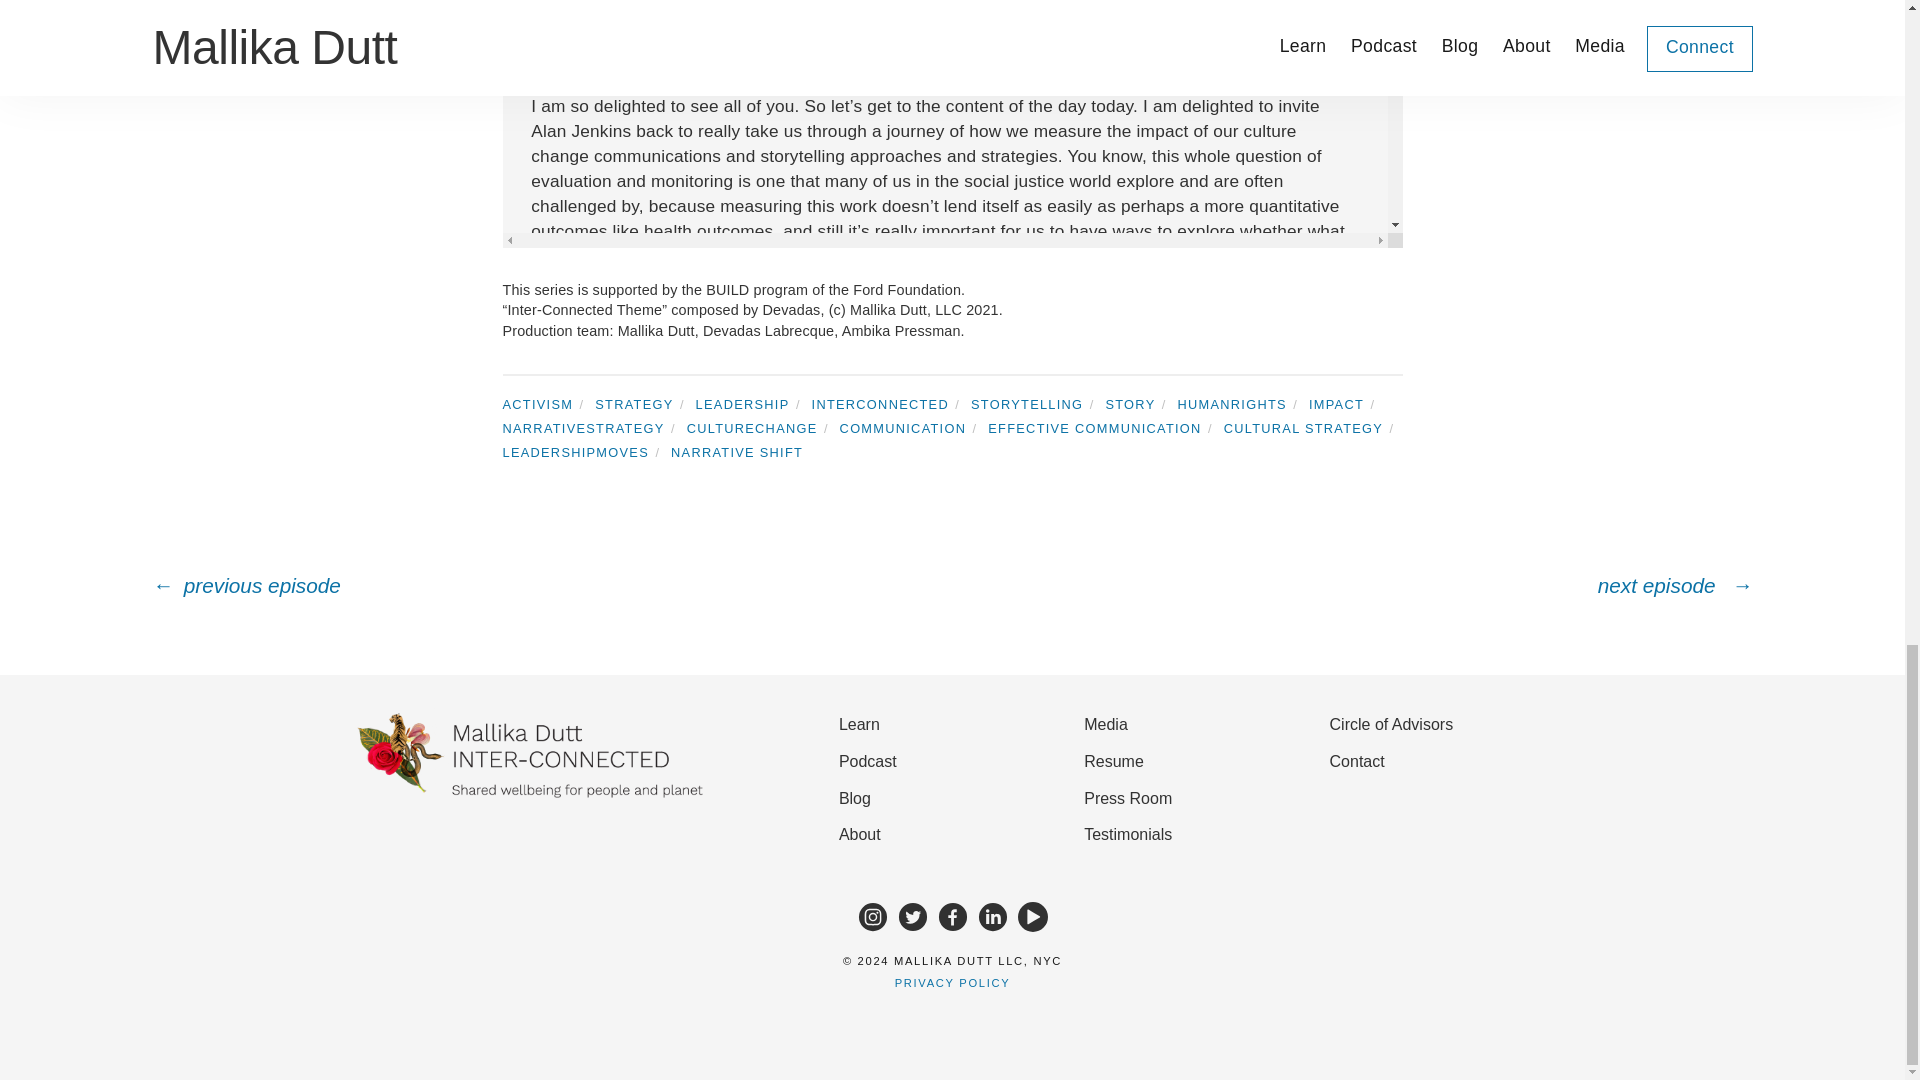 This screenshot has height=1080, width=1920. I want to click on Substack, so click(992, 916).